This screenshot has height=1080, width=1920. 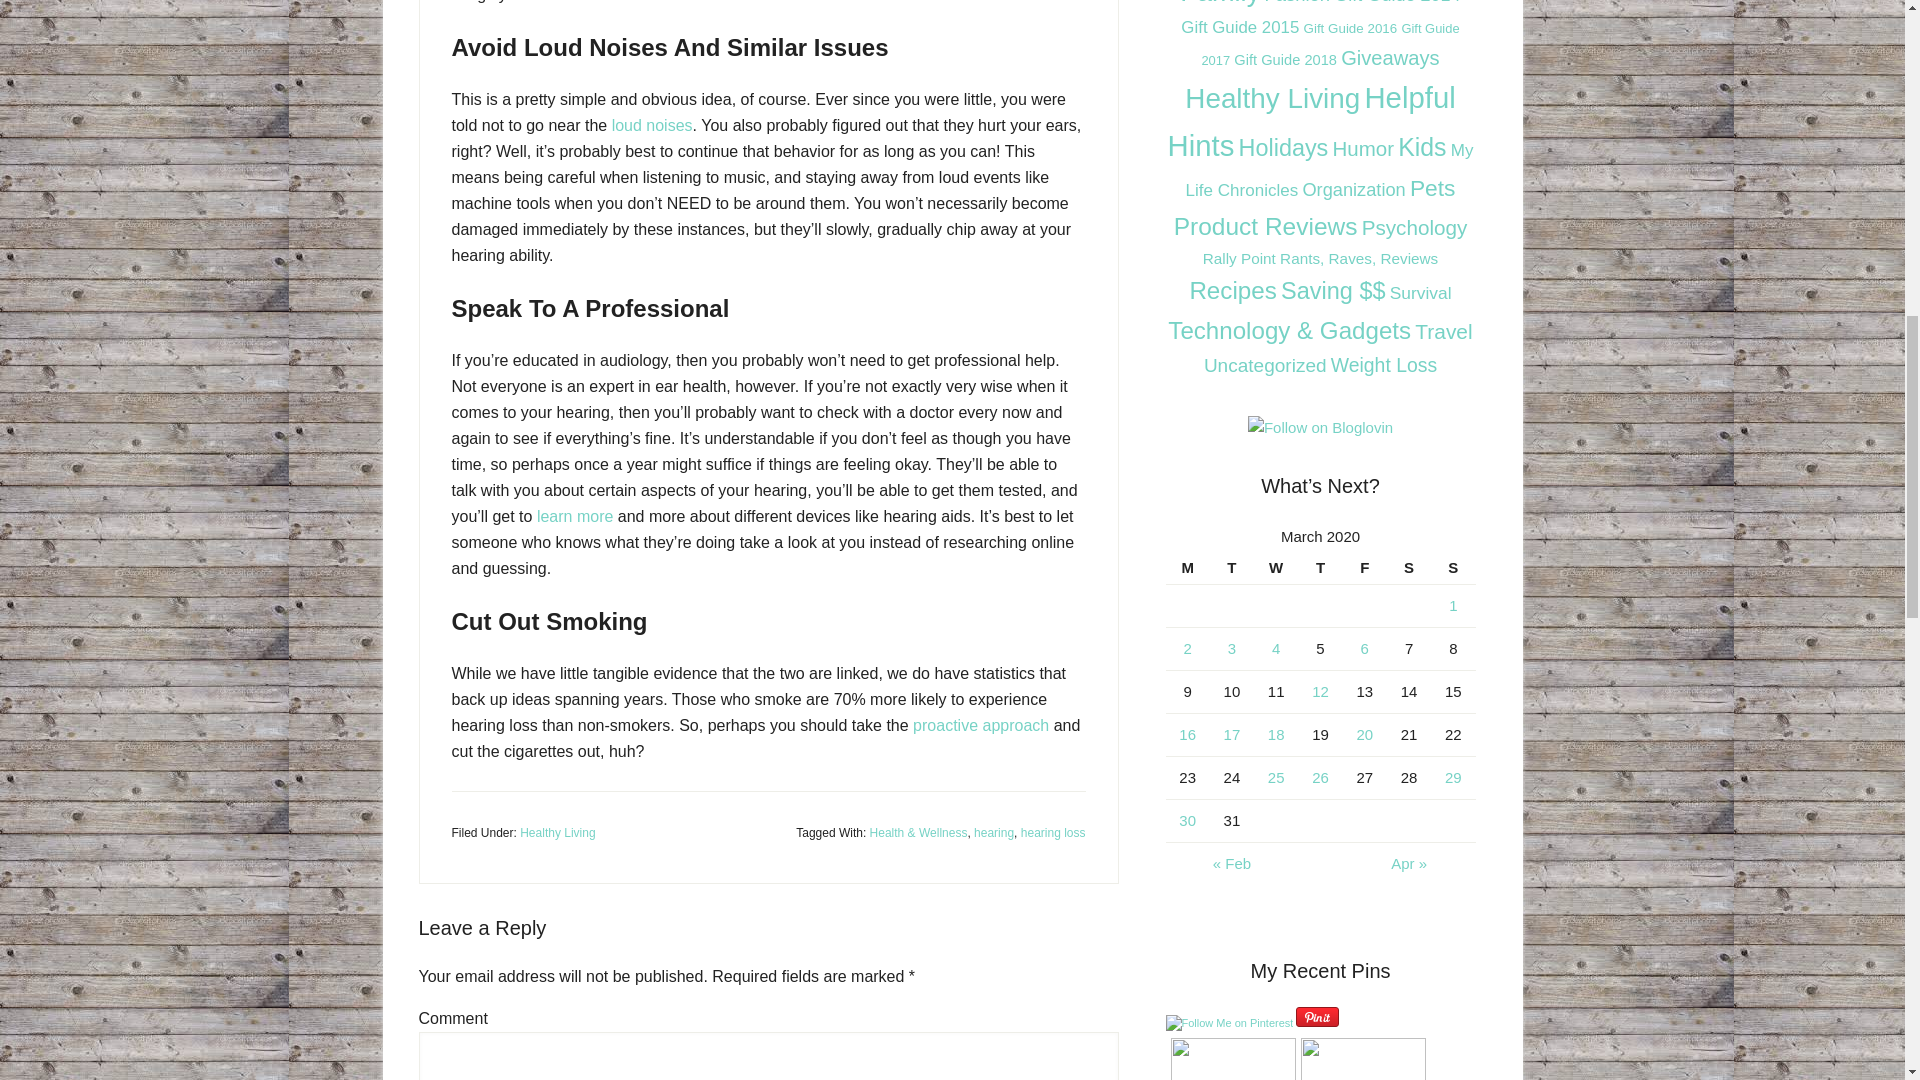 I want to click on Gift Guide 2015, so click(x=1240, y=27).